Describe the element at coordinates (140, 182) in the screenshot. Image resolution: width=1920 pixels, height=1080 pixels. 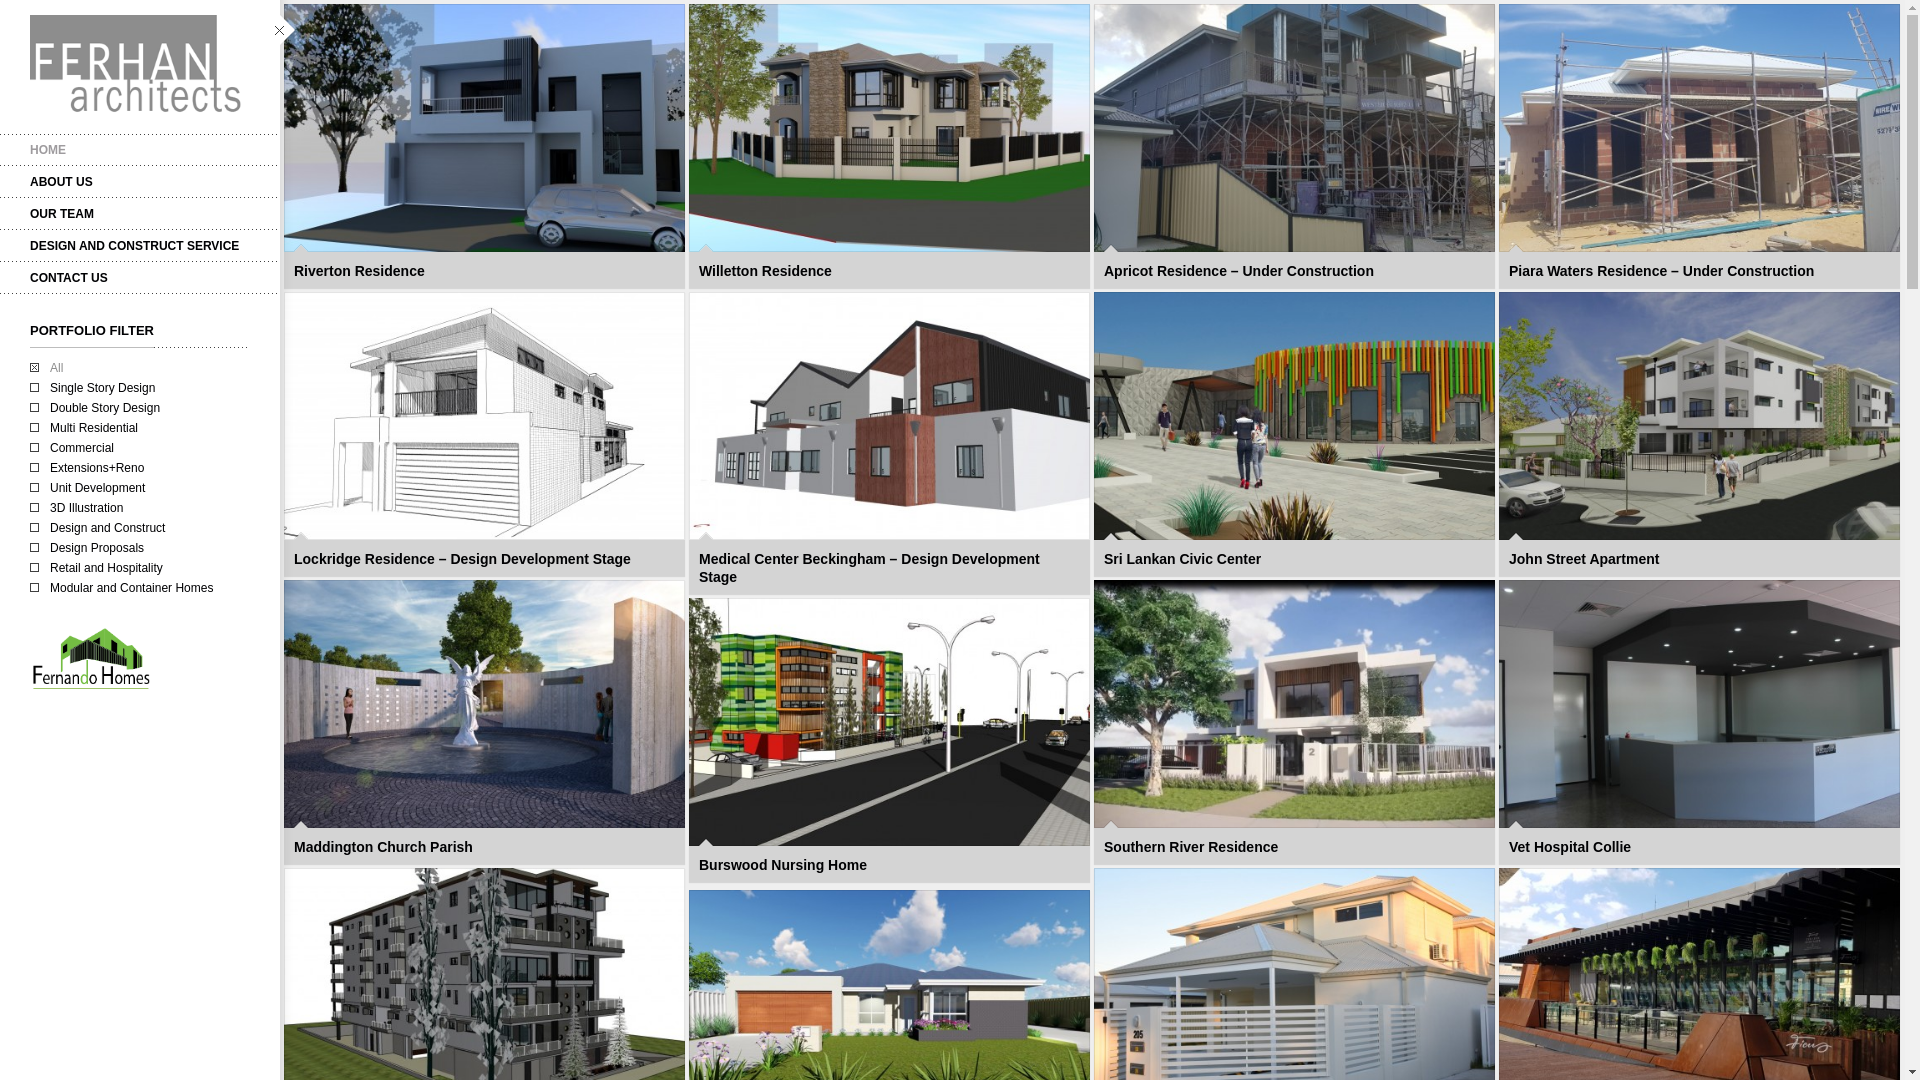
I see `ABOUT US` at that location.